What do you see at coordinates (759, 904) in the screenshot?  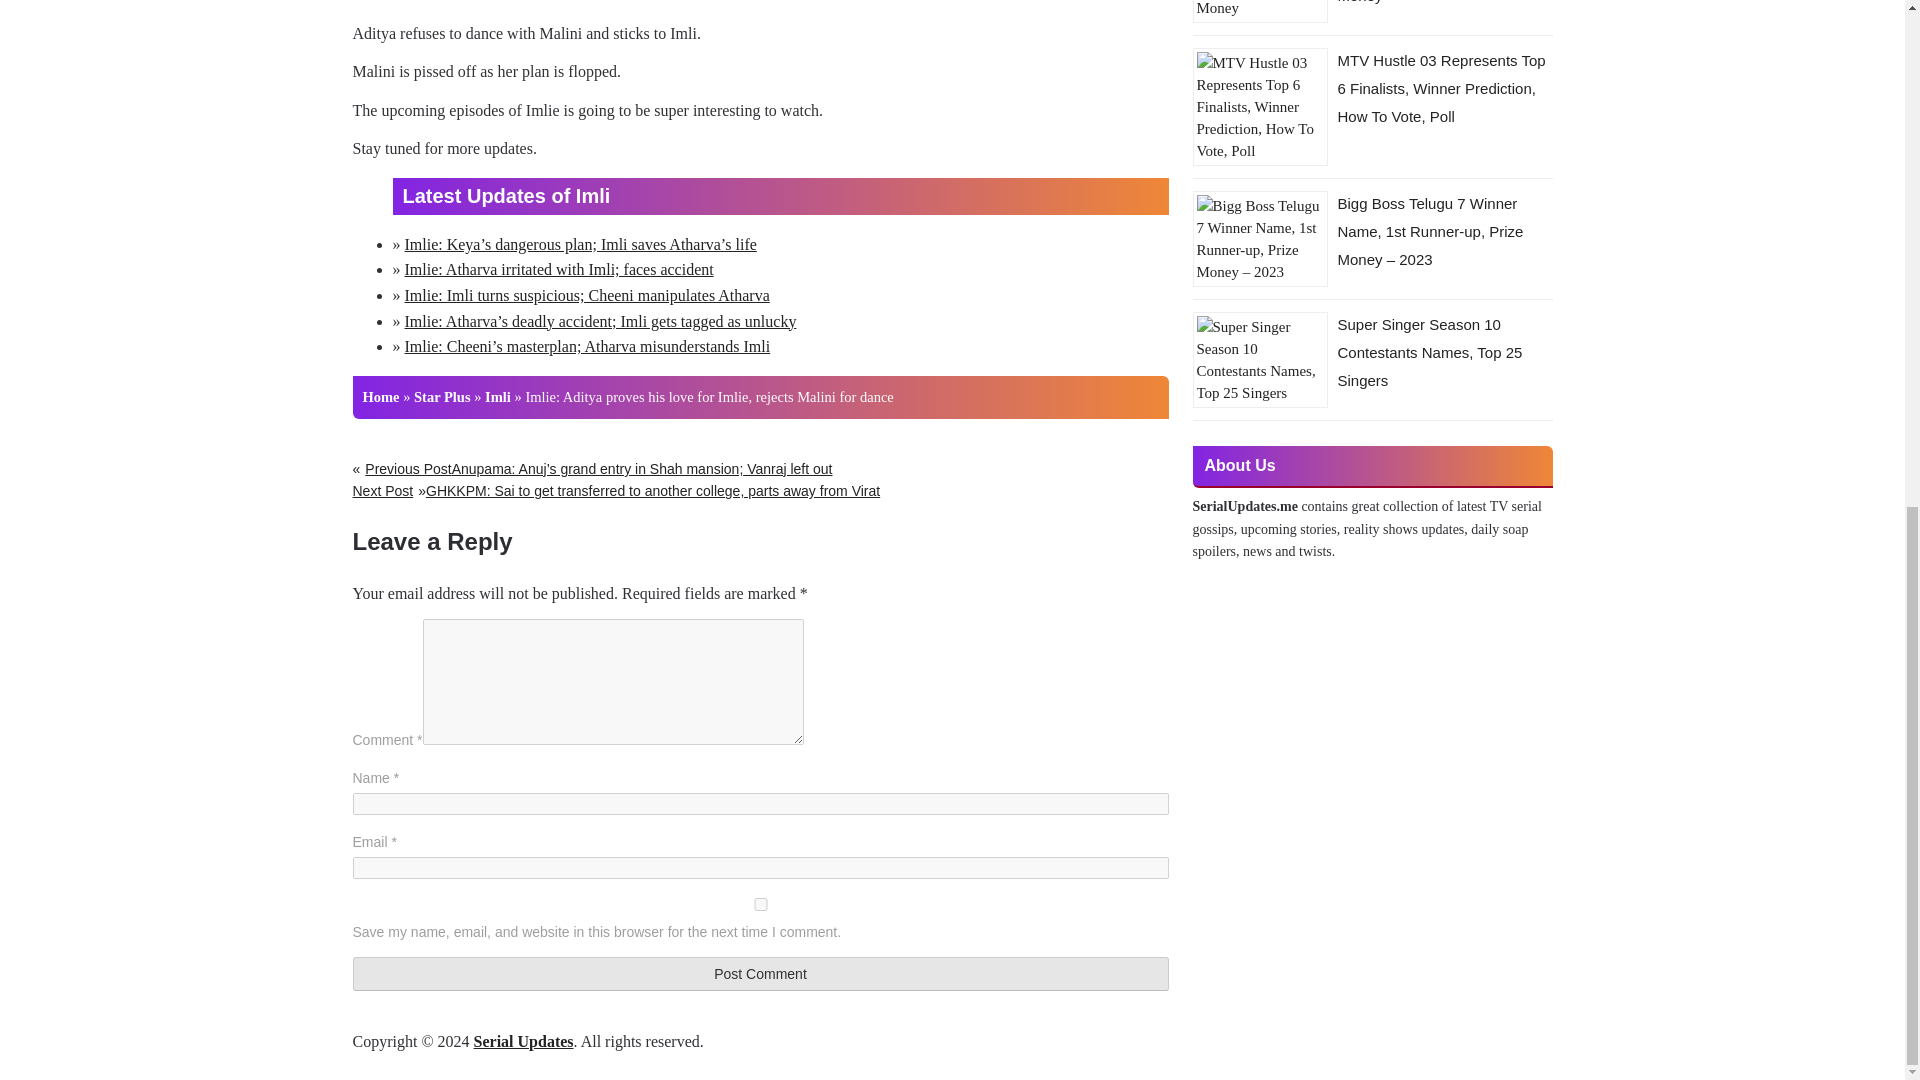 I see `yes` at bounding box center [759, 904].